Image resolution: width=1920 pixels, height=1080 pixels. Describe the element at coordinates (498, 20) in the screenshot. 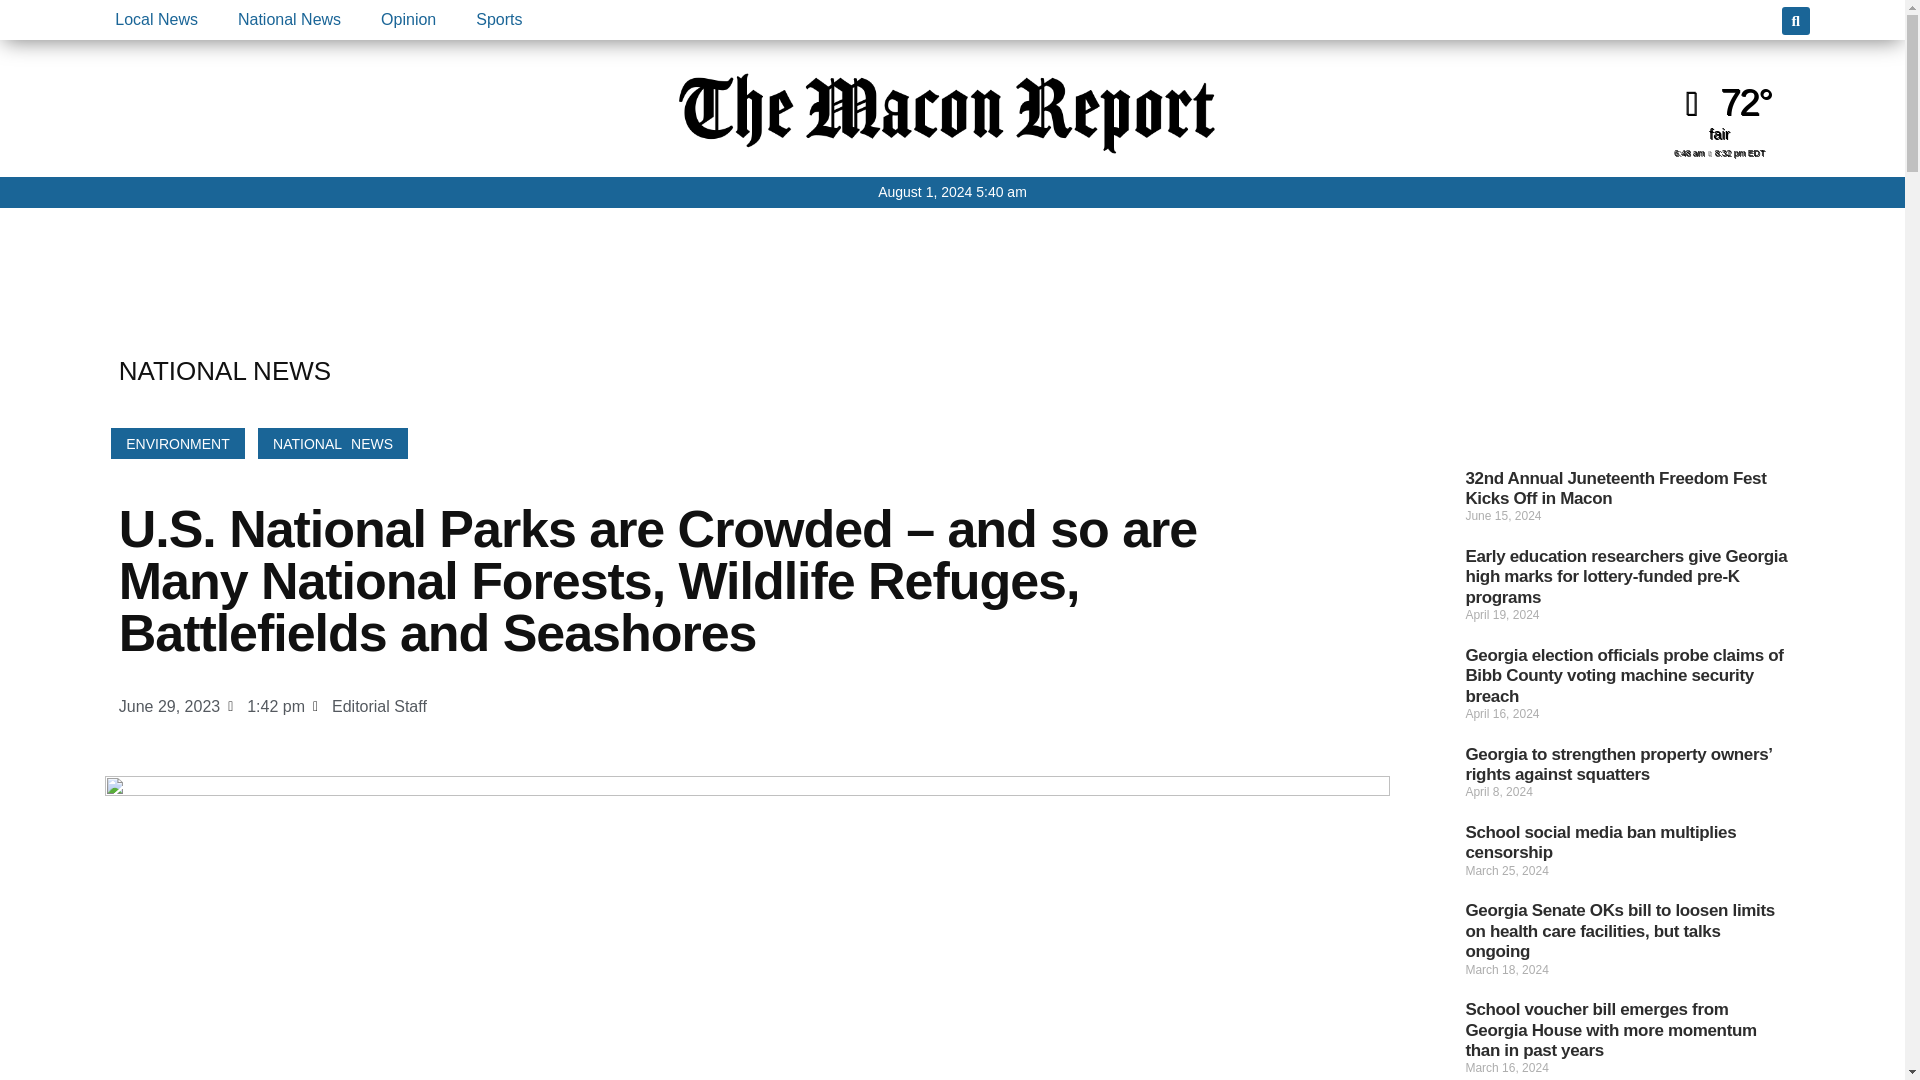

I see `Sports` at that location.